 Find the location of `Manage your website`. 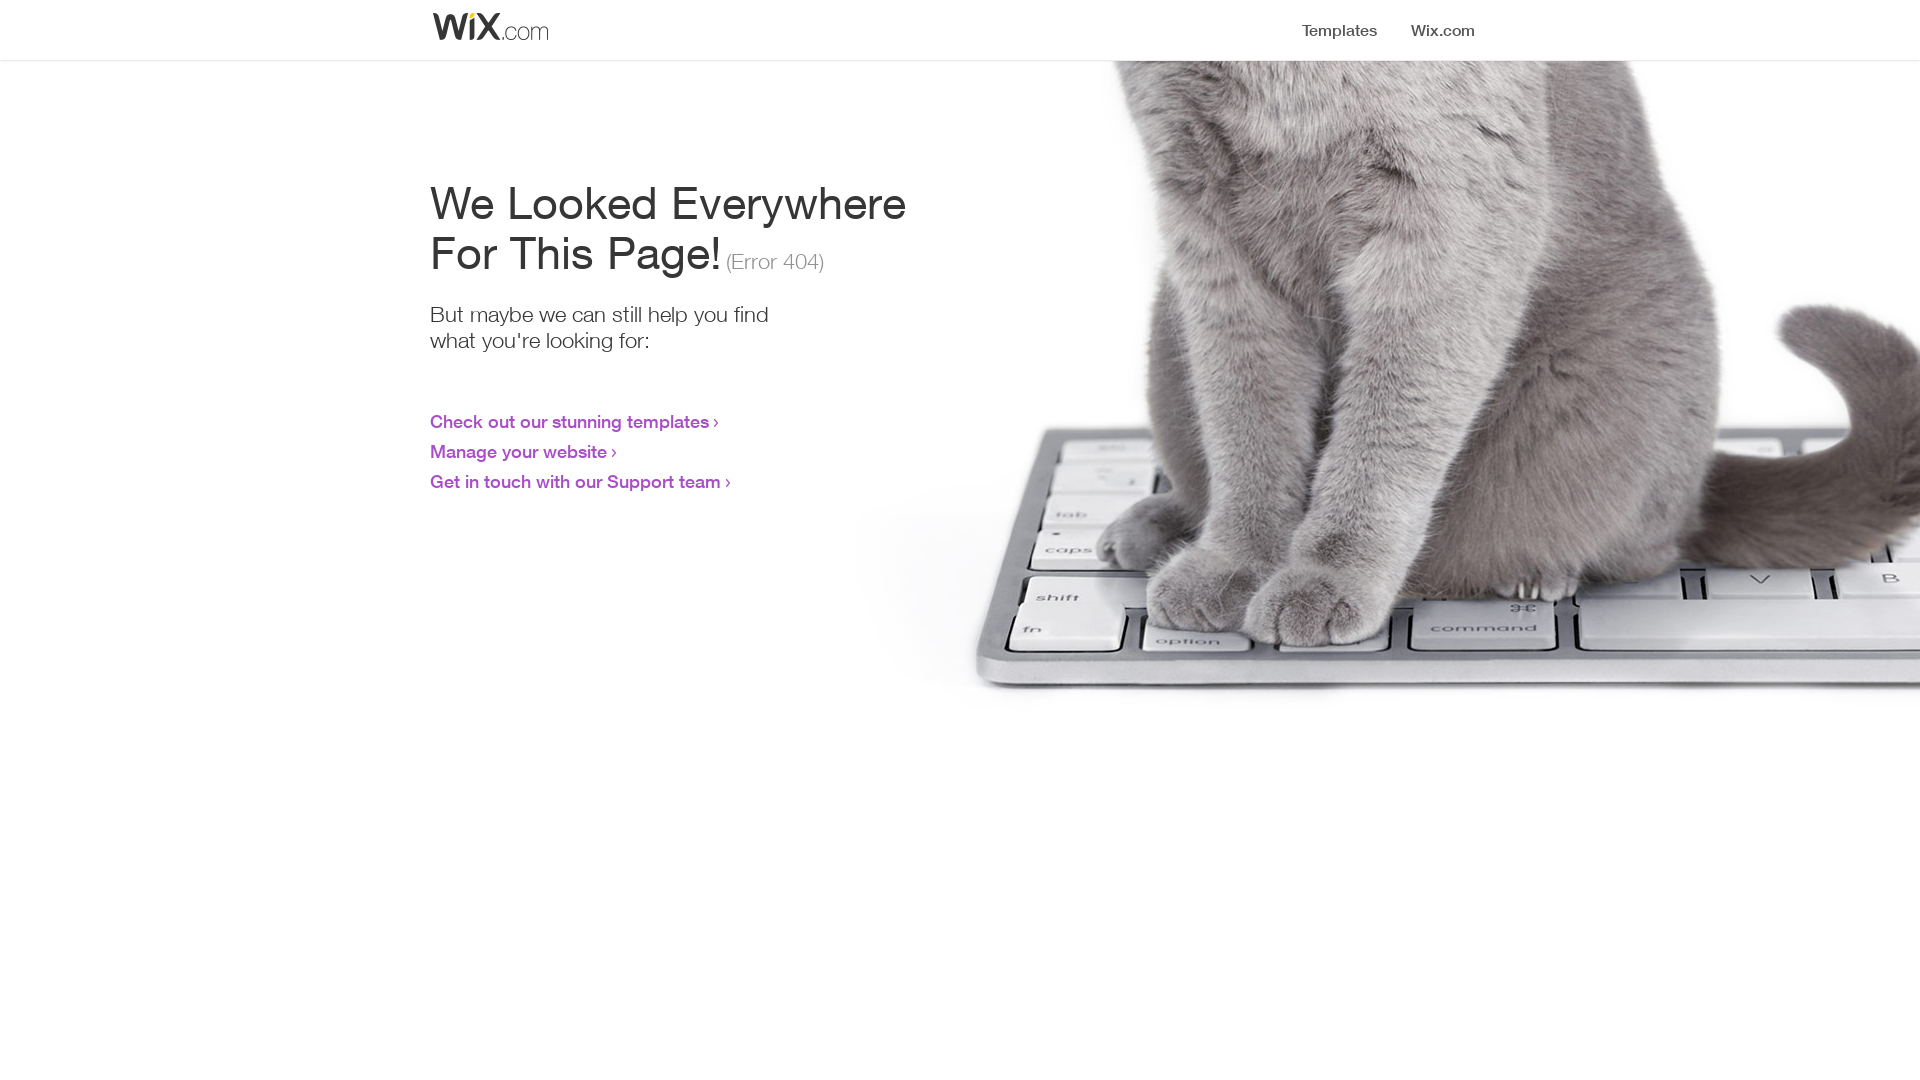

Manage your website is located at coordinates (518, 451).